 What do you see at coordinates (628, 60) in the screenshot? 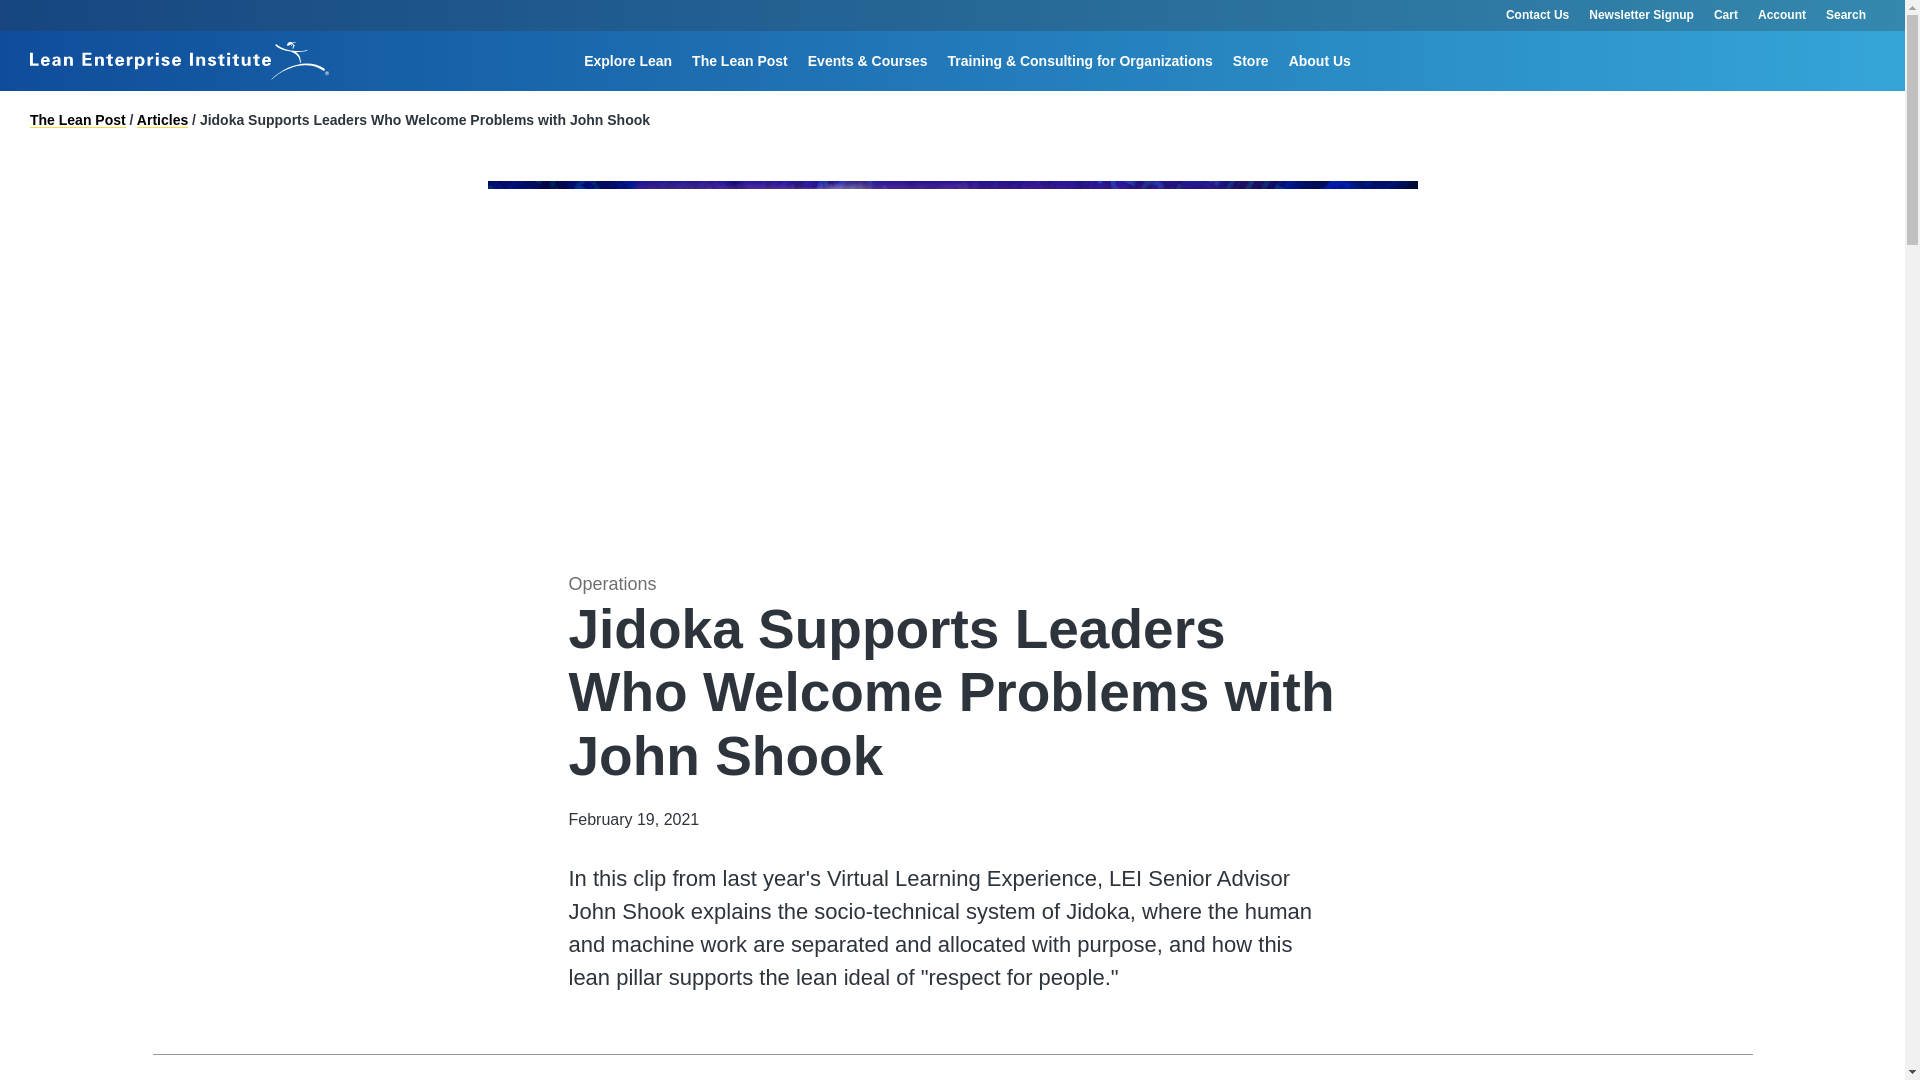
I see `Explore Lean` at bounding box center [628, 60].